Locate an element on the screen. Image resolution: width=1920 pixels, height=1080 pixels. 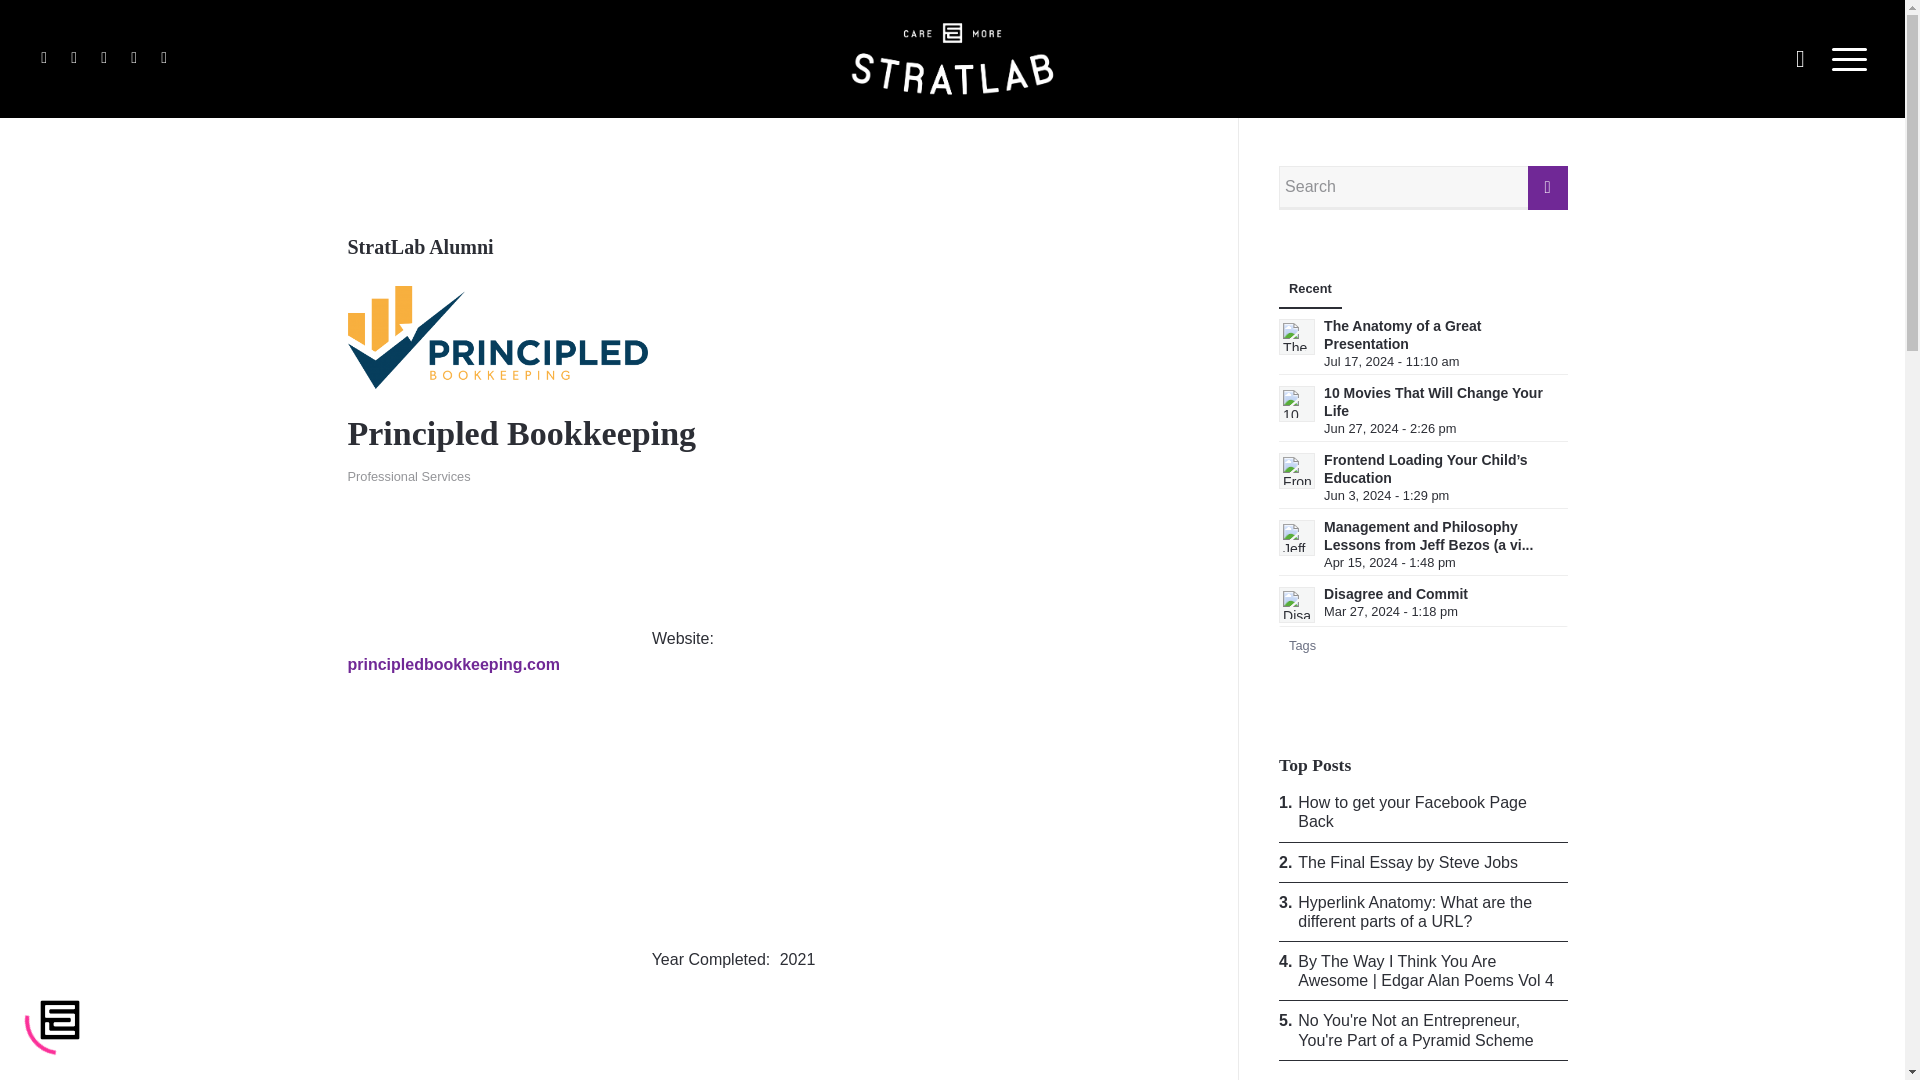
10 Movies That Will Change Your Life is located at coordinates (1434, 402).